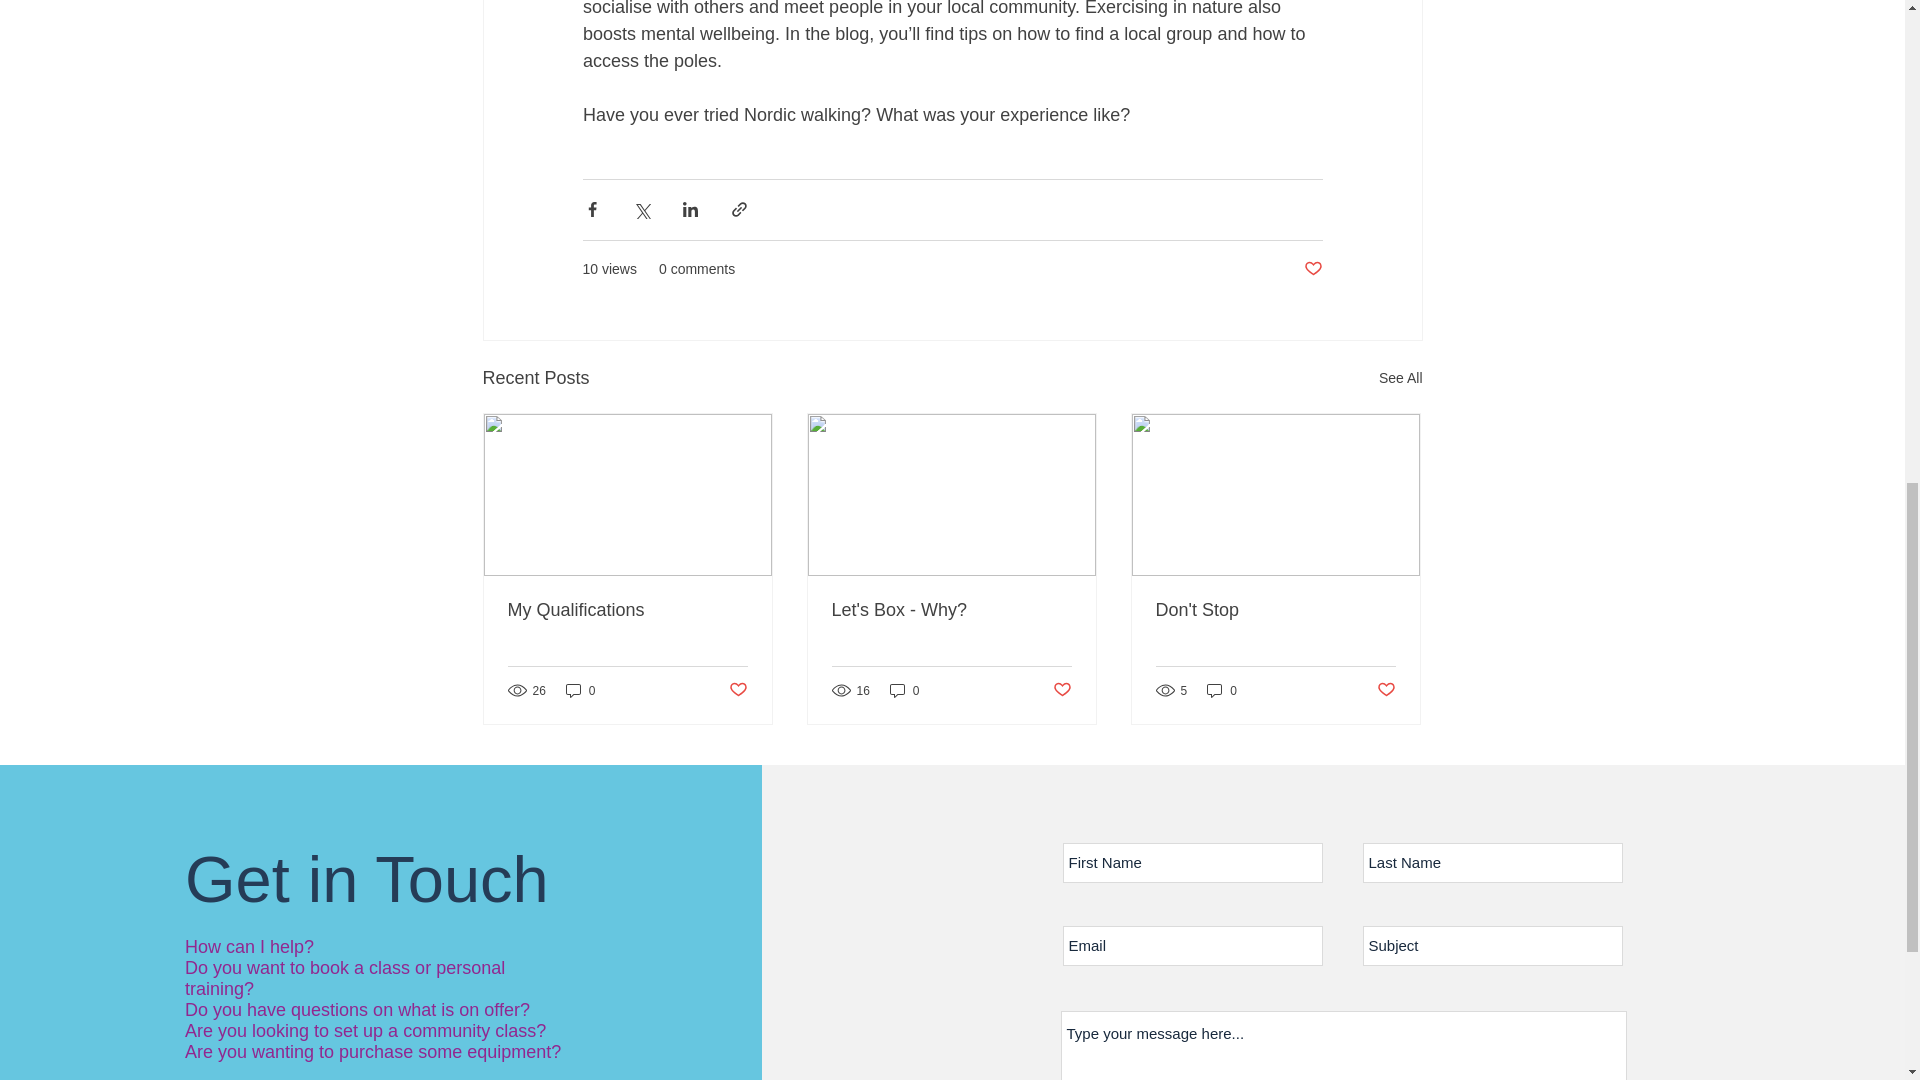 Image resolution: width=1920 pixels, height=1080 pixels. I want to click on Don't Stop, so click(1275, 610).